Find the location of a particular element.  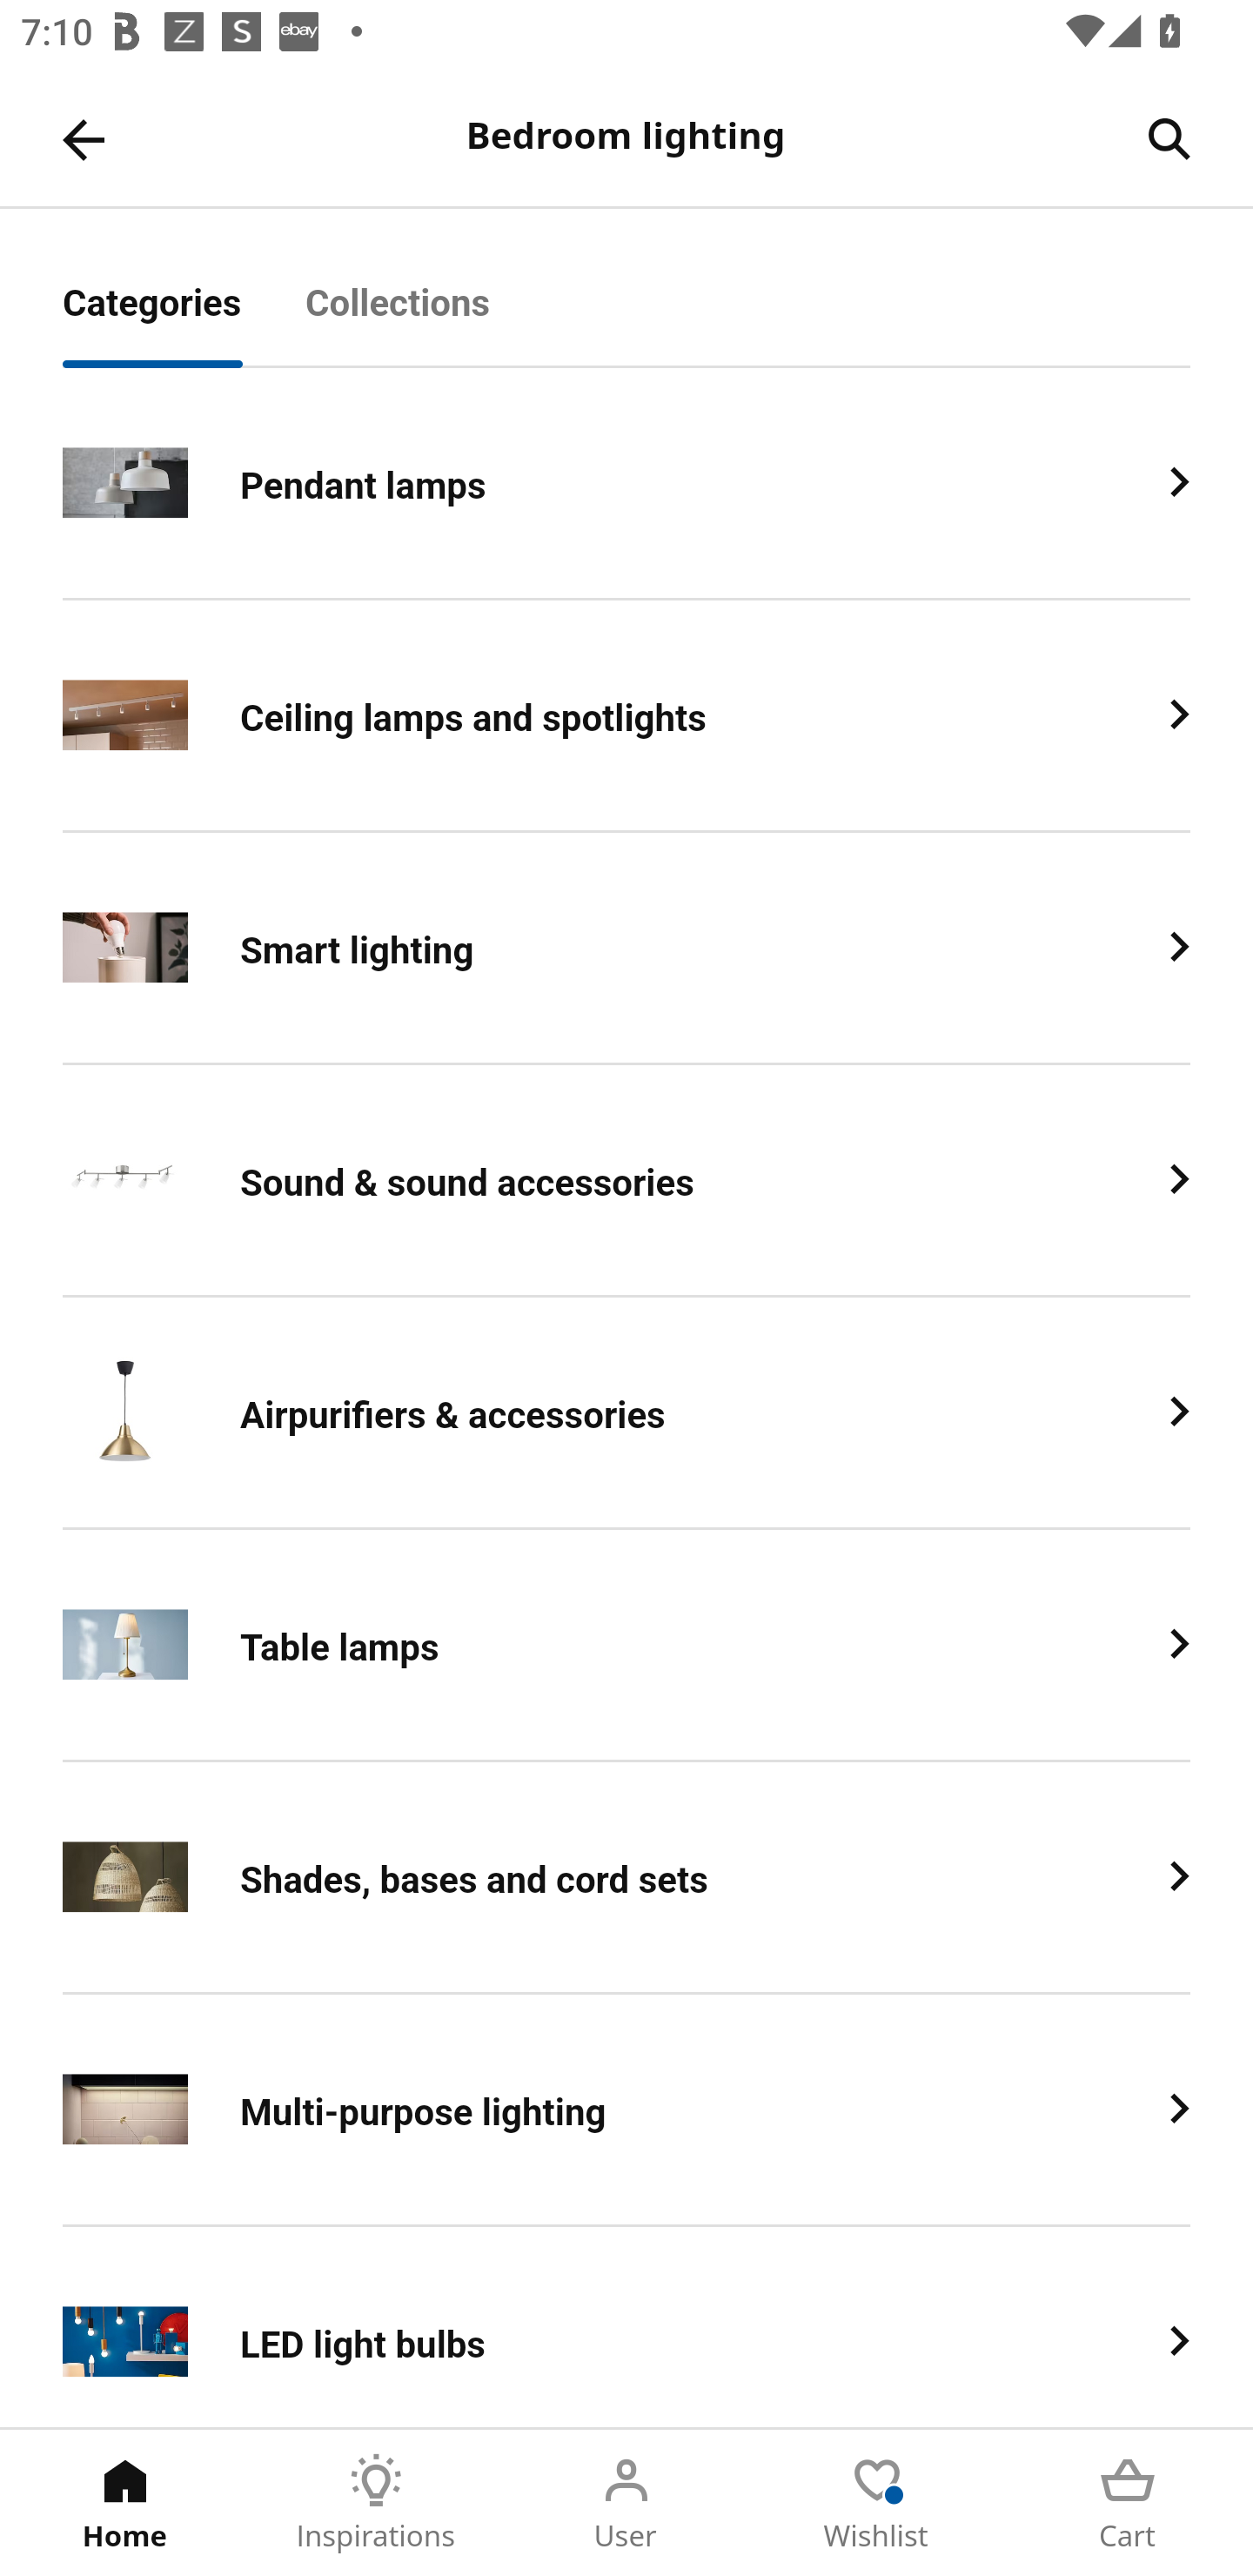

Ceiling lamps and spotlights is located at coordinates (626, 715).